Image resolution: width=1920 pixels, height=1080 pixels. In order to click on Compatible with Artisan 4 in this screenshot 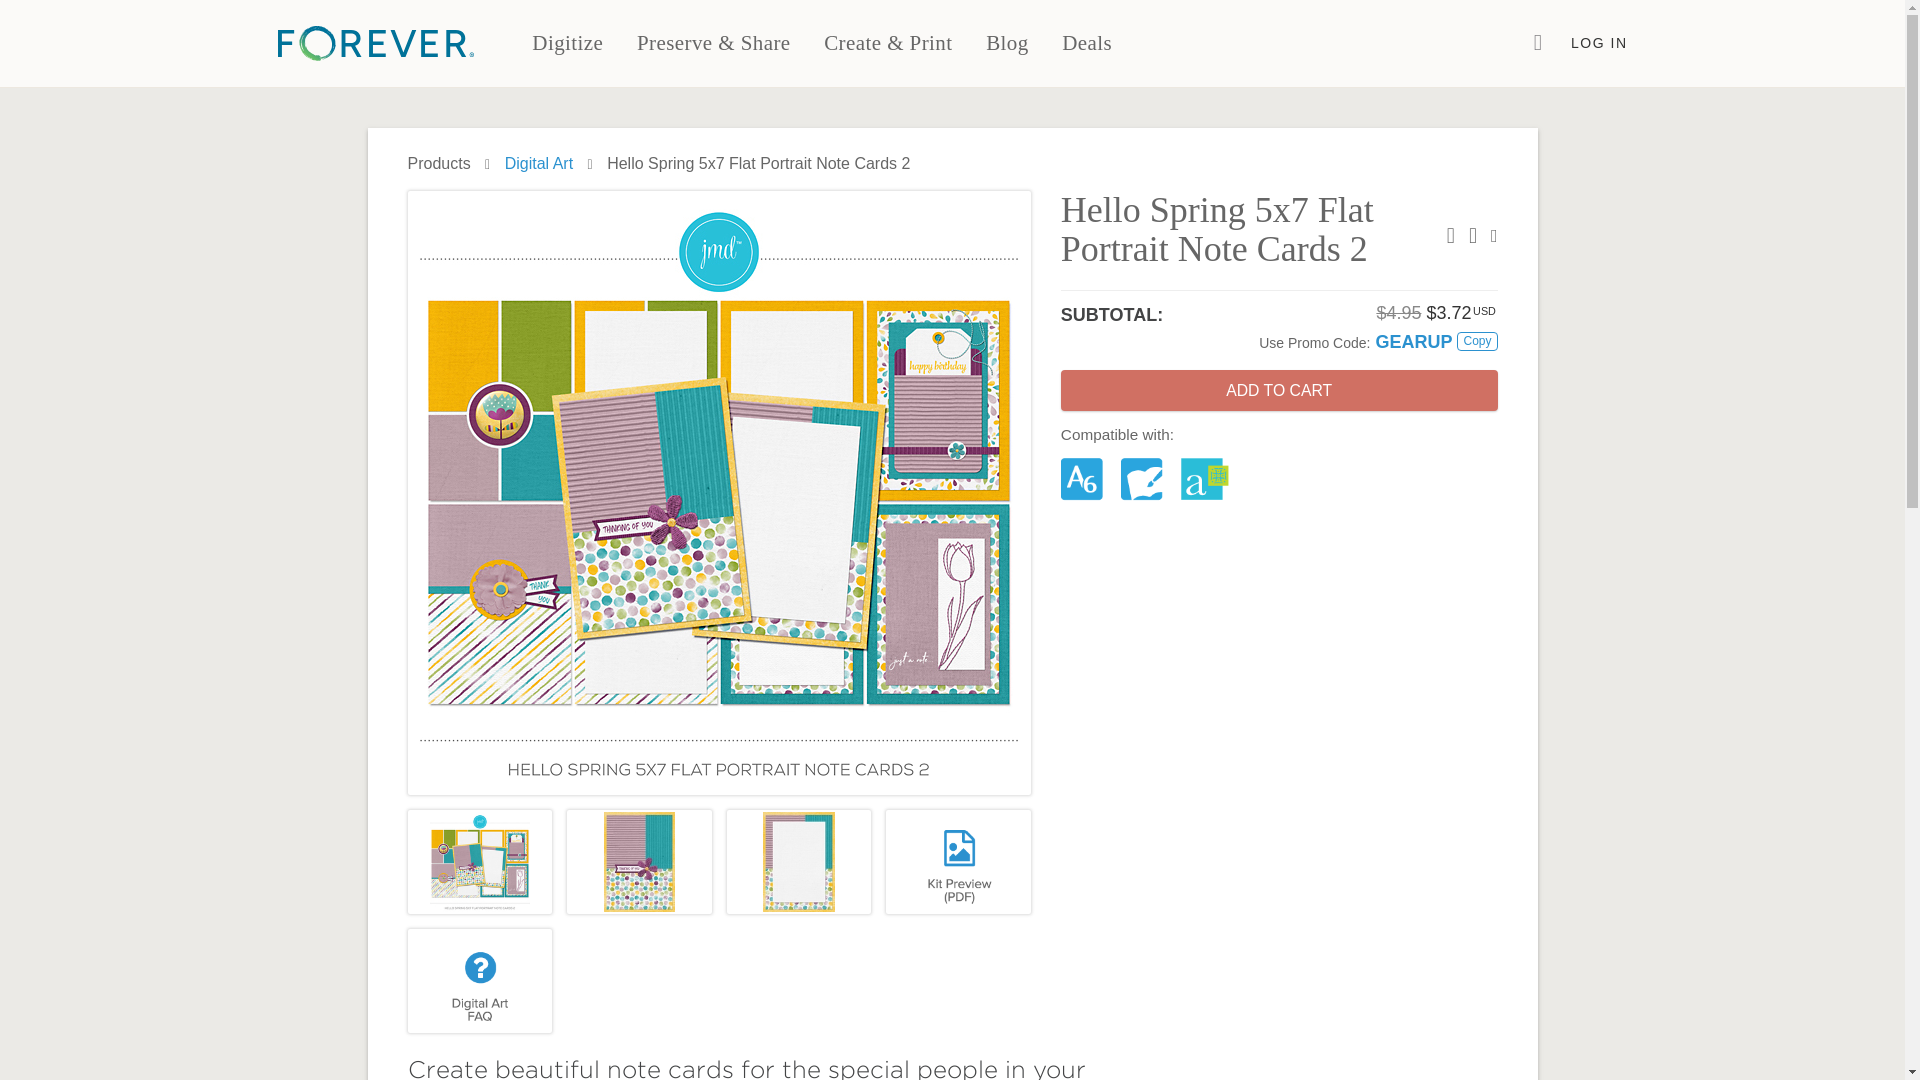, I will do `click(1204, 479)`.